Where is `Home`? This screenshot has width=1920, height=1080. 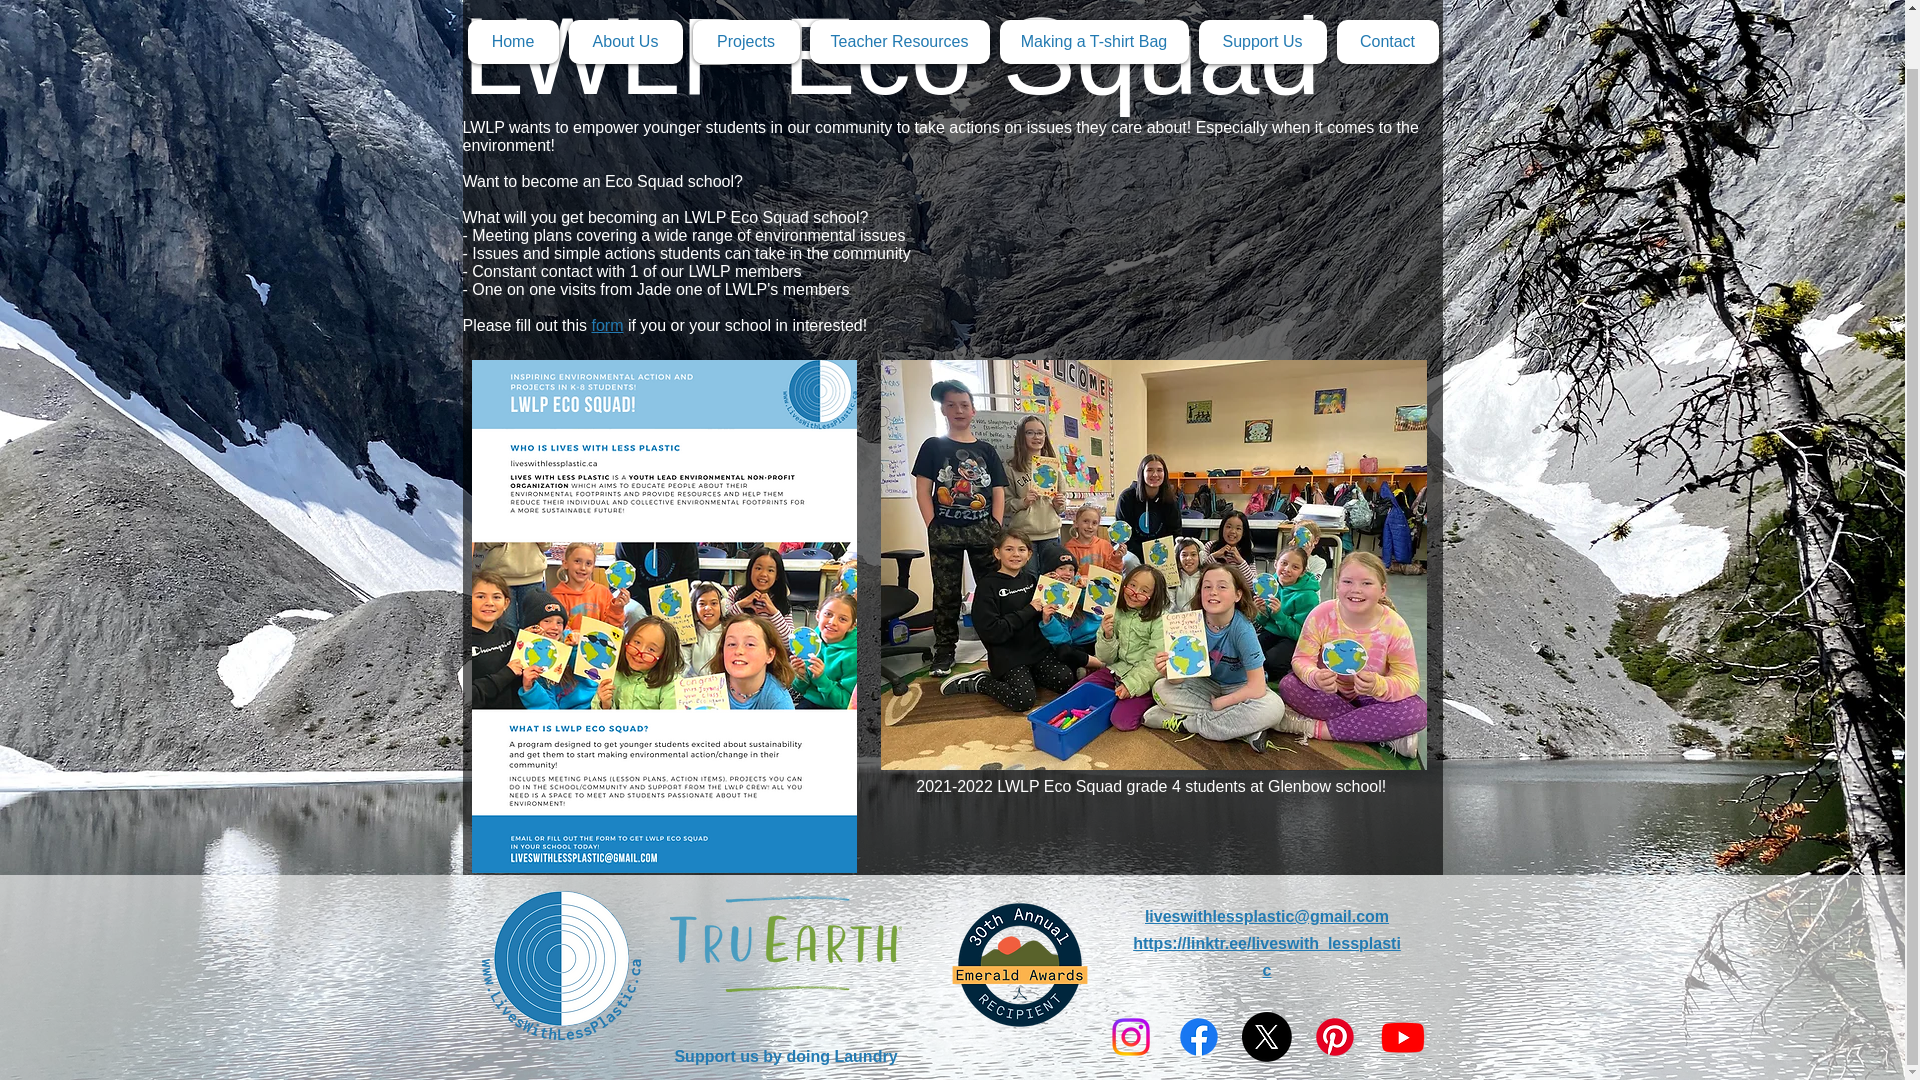 Home is located at coordinates (513, 2).